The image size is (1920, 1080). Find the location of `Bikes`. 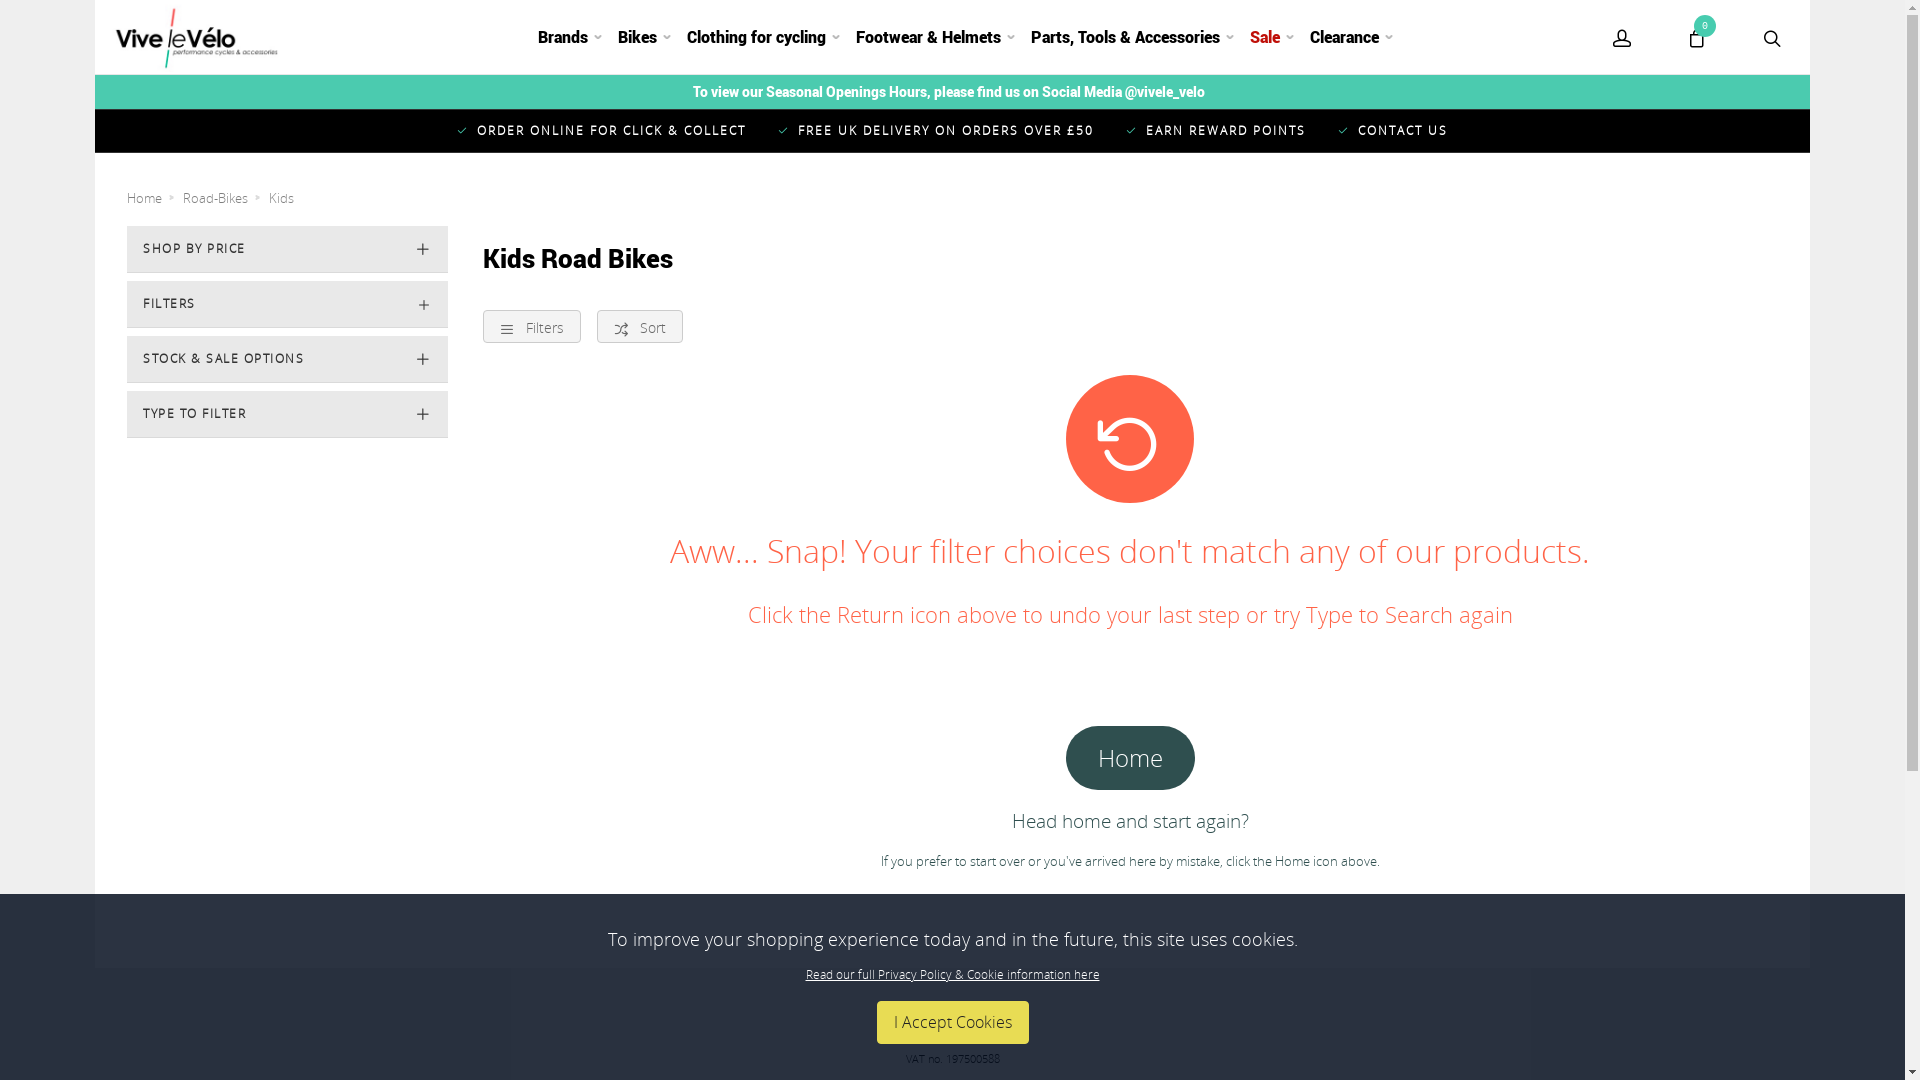

Bikes is located at coordinates (644, 38).